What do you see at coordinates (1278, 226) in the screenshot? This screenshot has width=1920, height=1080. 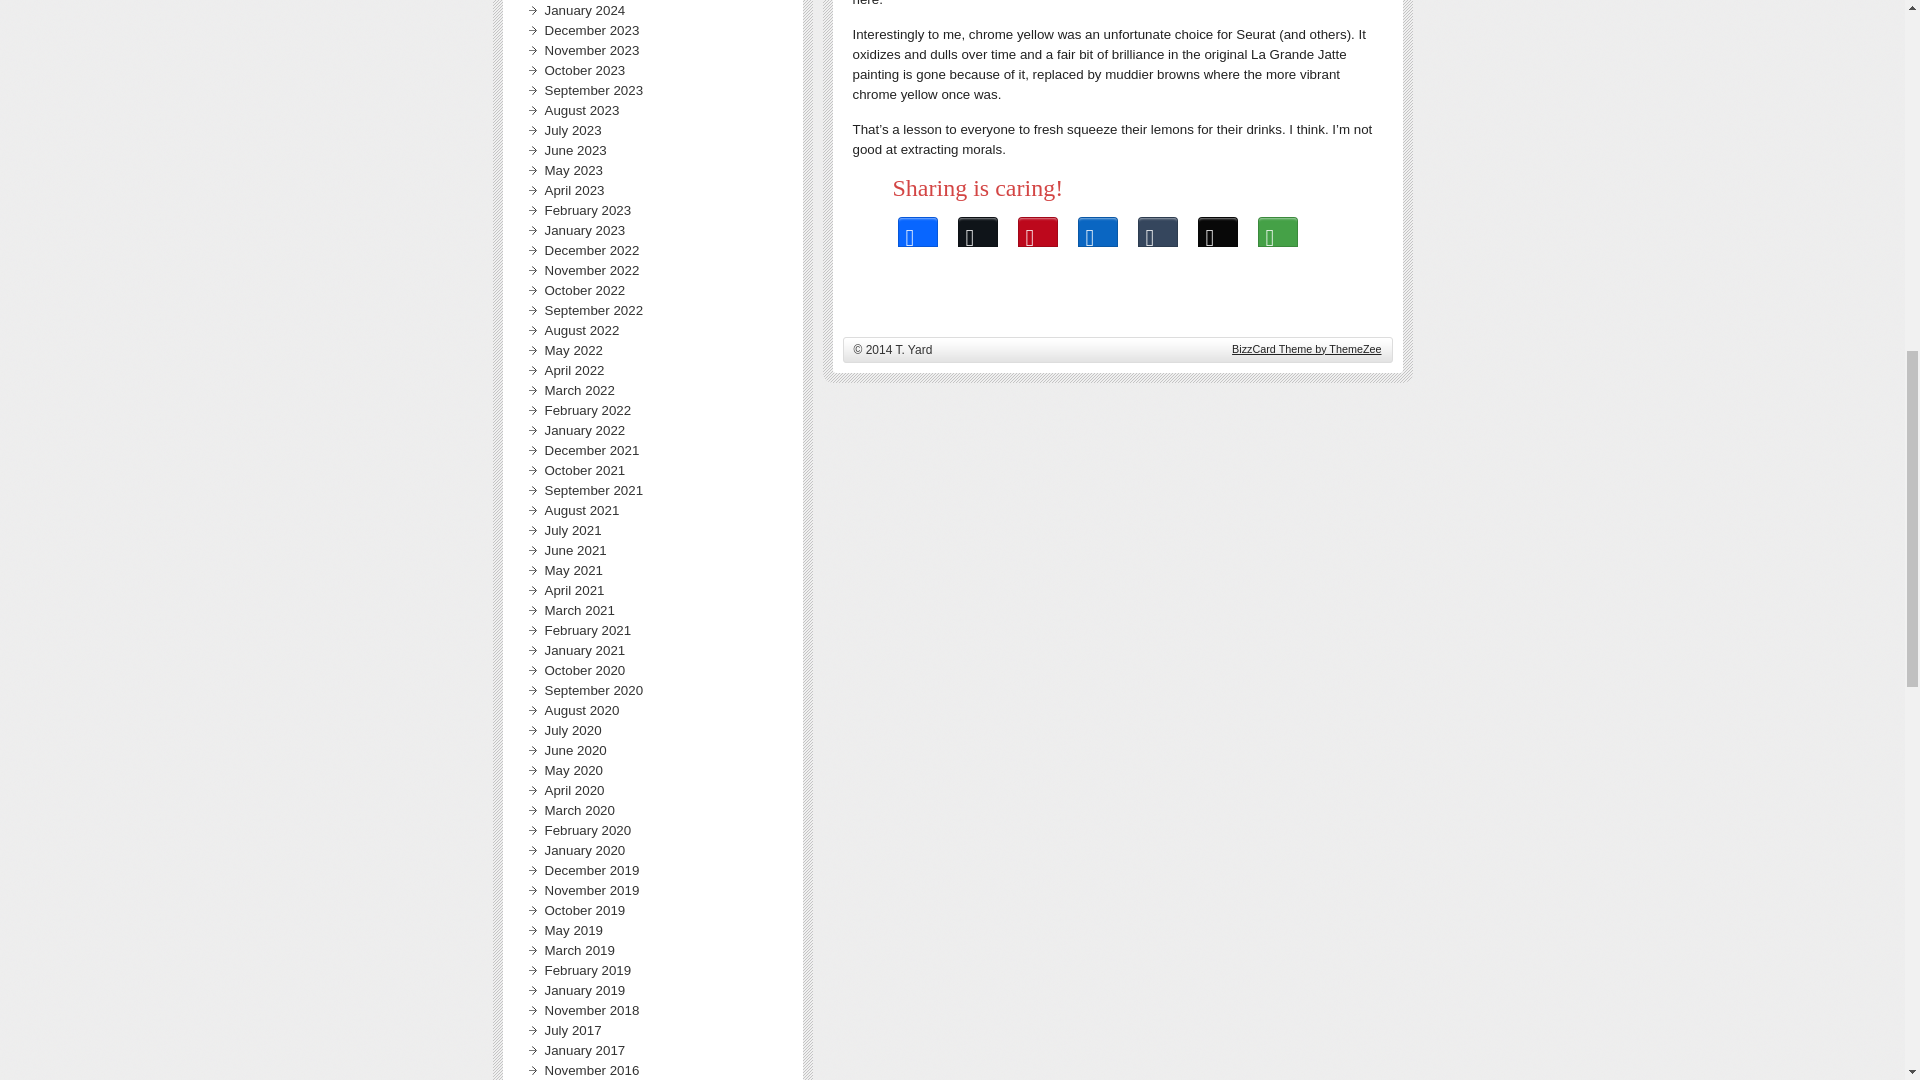 I see `More Options` at bounding box center [1278, 226].